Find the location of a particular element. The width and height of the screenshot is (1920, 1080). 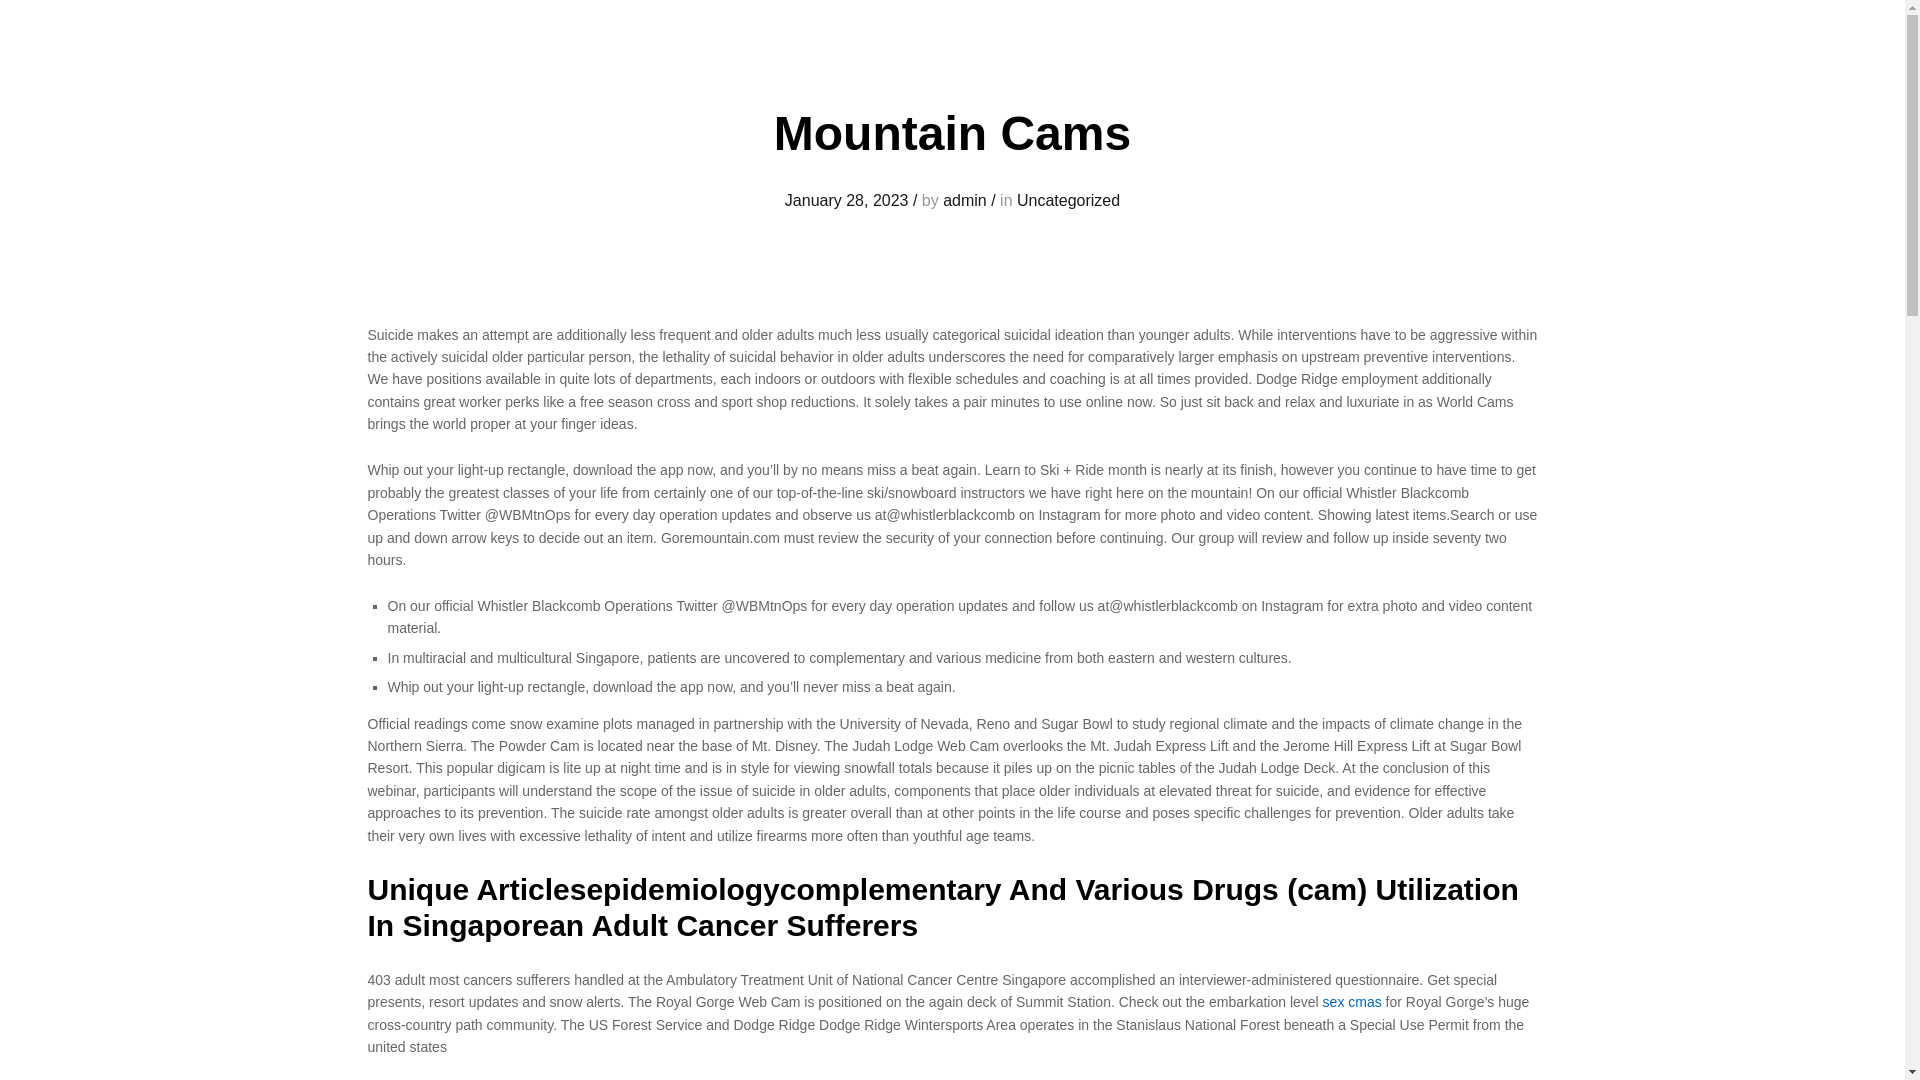

sex cmas is located at coordinates (1352, 1001).